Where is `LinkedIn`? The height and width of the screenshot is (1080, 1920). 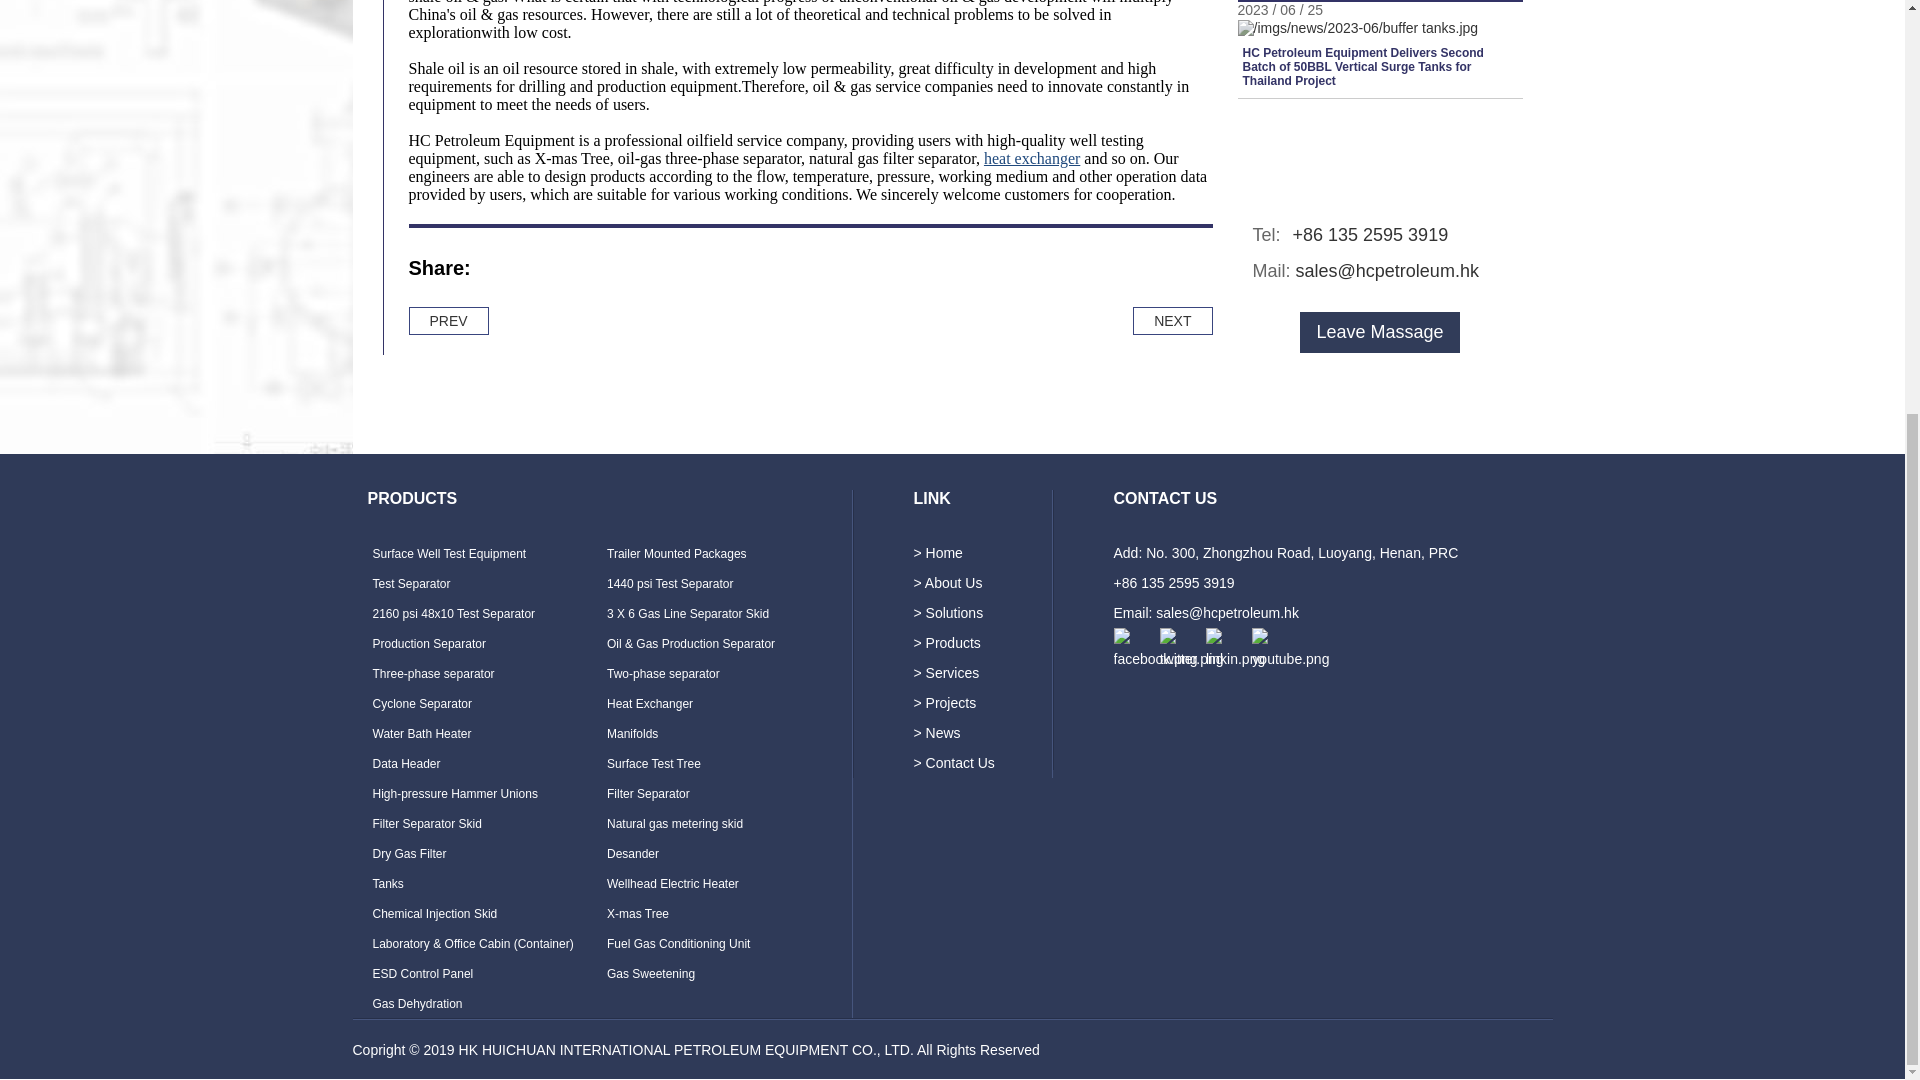 LinkedIn is located at coordinates (587, 274).